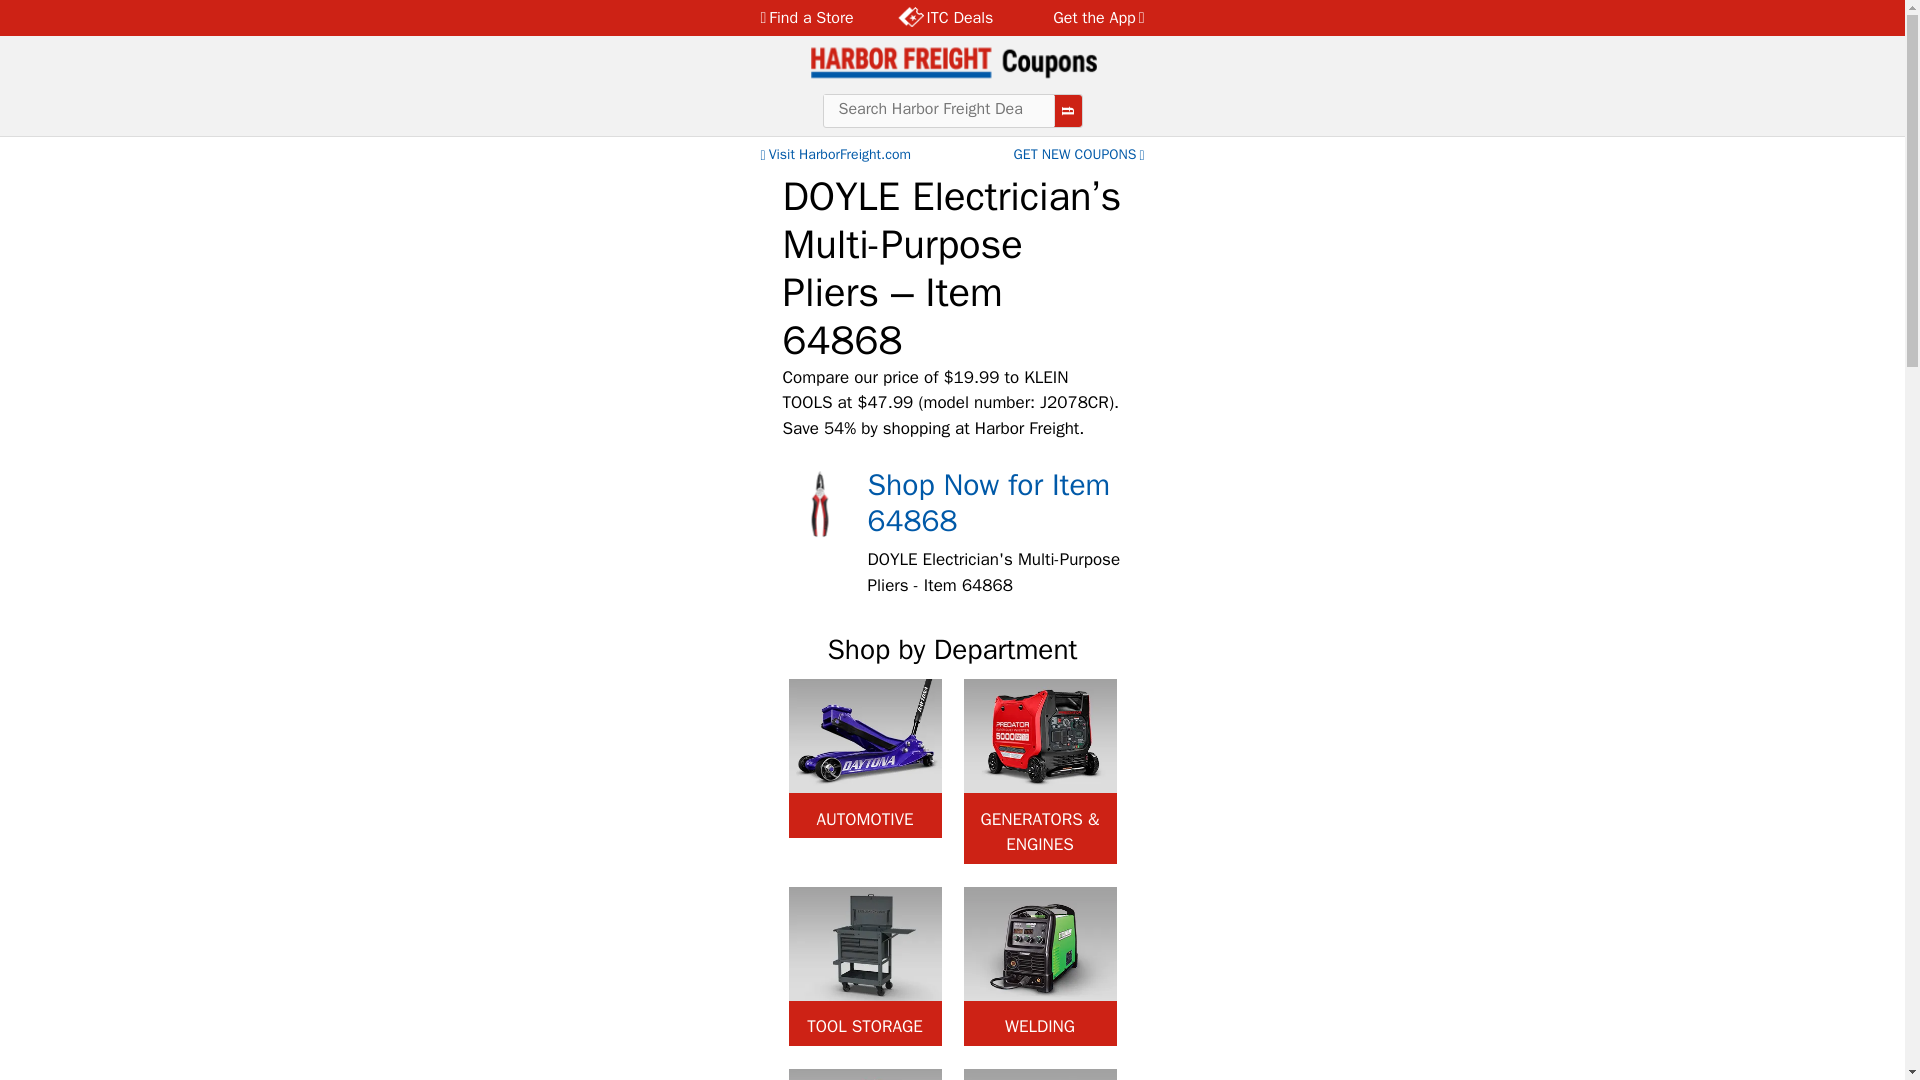  What do you see at coordinates (1040, 1074) in the screenshot?
I see `COMPRESSORS` at bounding box center [1040, 1074].